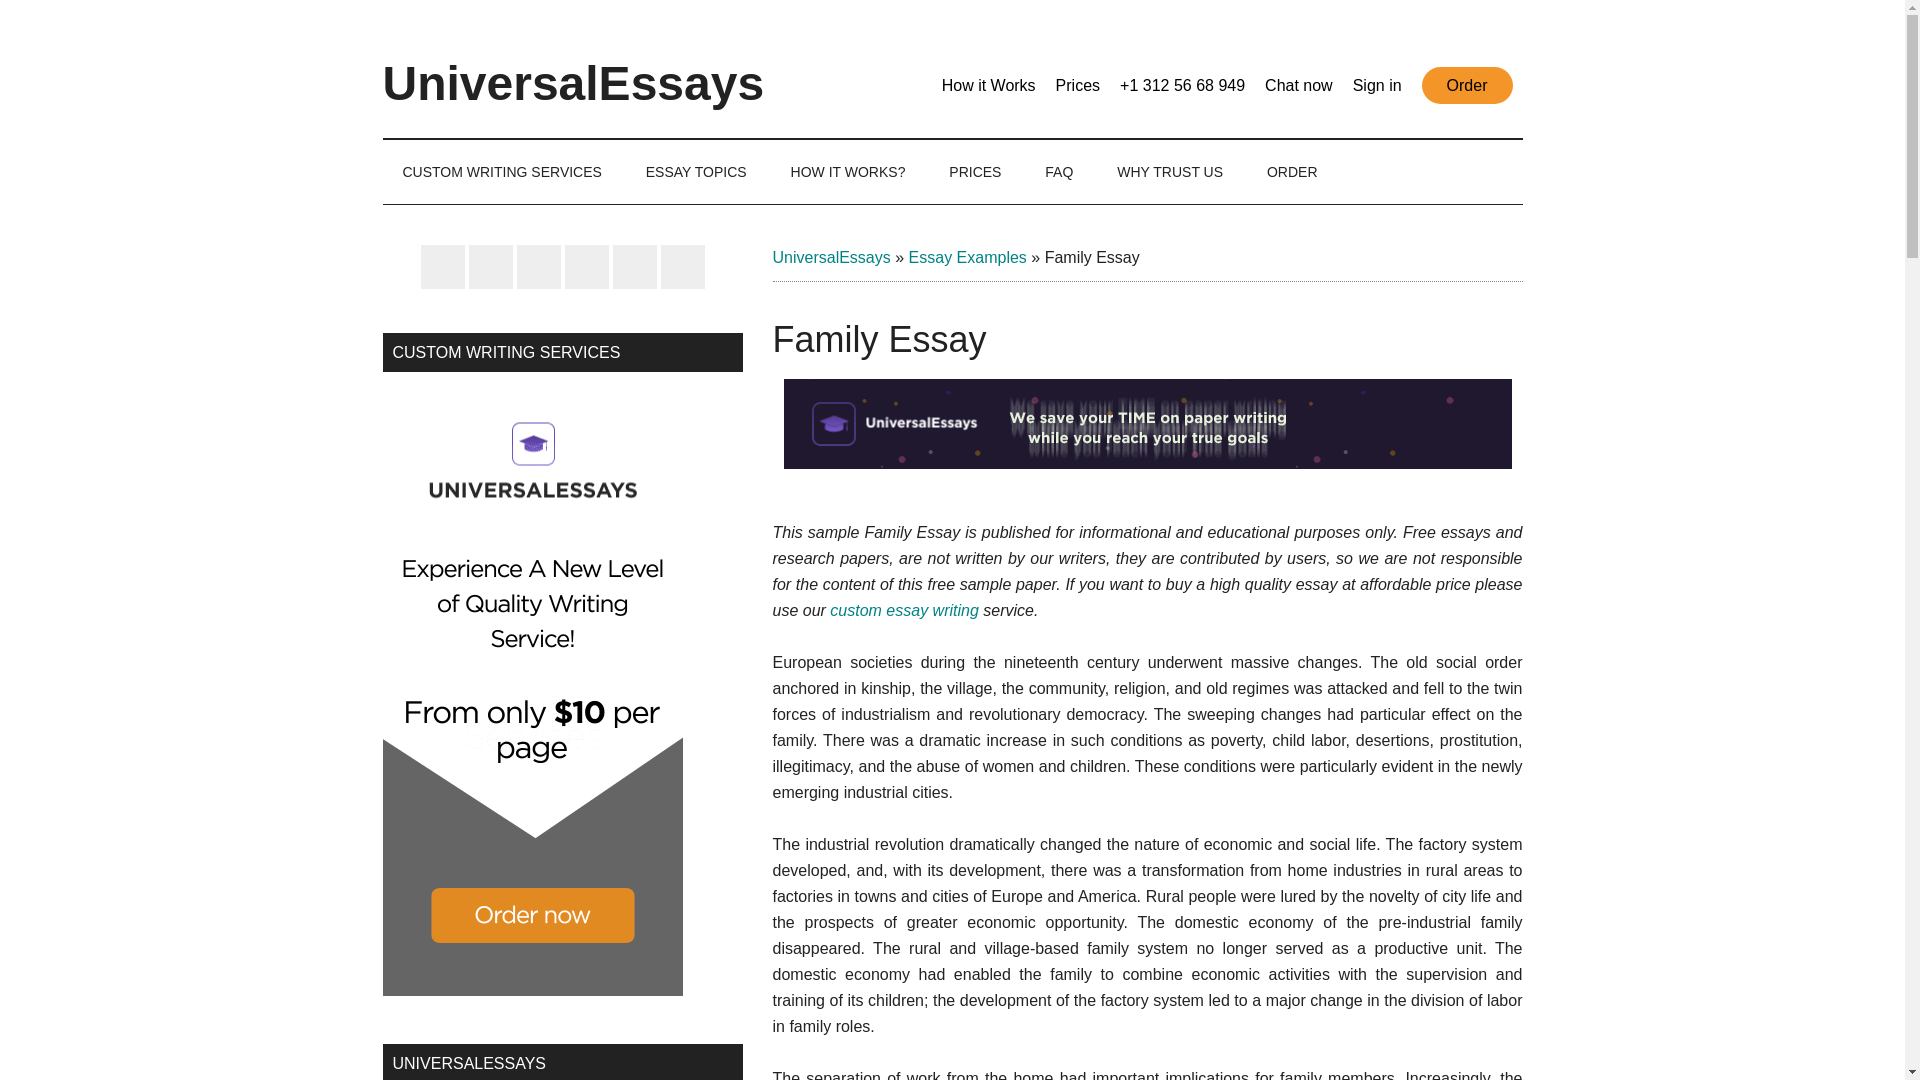  Describe the element at coordinates (696, 172) in the screenshot. I see `ESSAY TOPICS` at that location.